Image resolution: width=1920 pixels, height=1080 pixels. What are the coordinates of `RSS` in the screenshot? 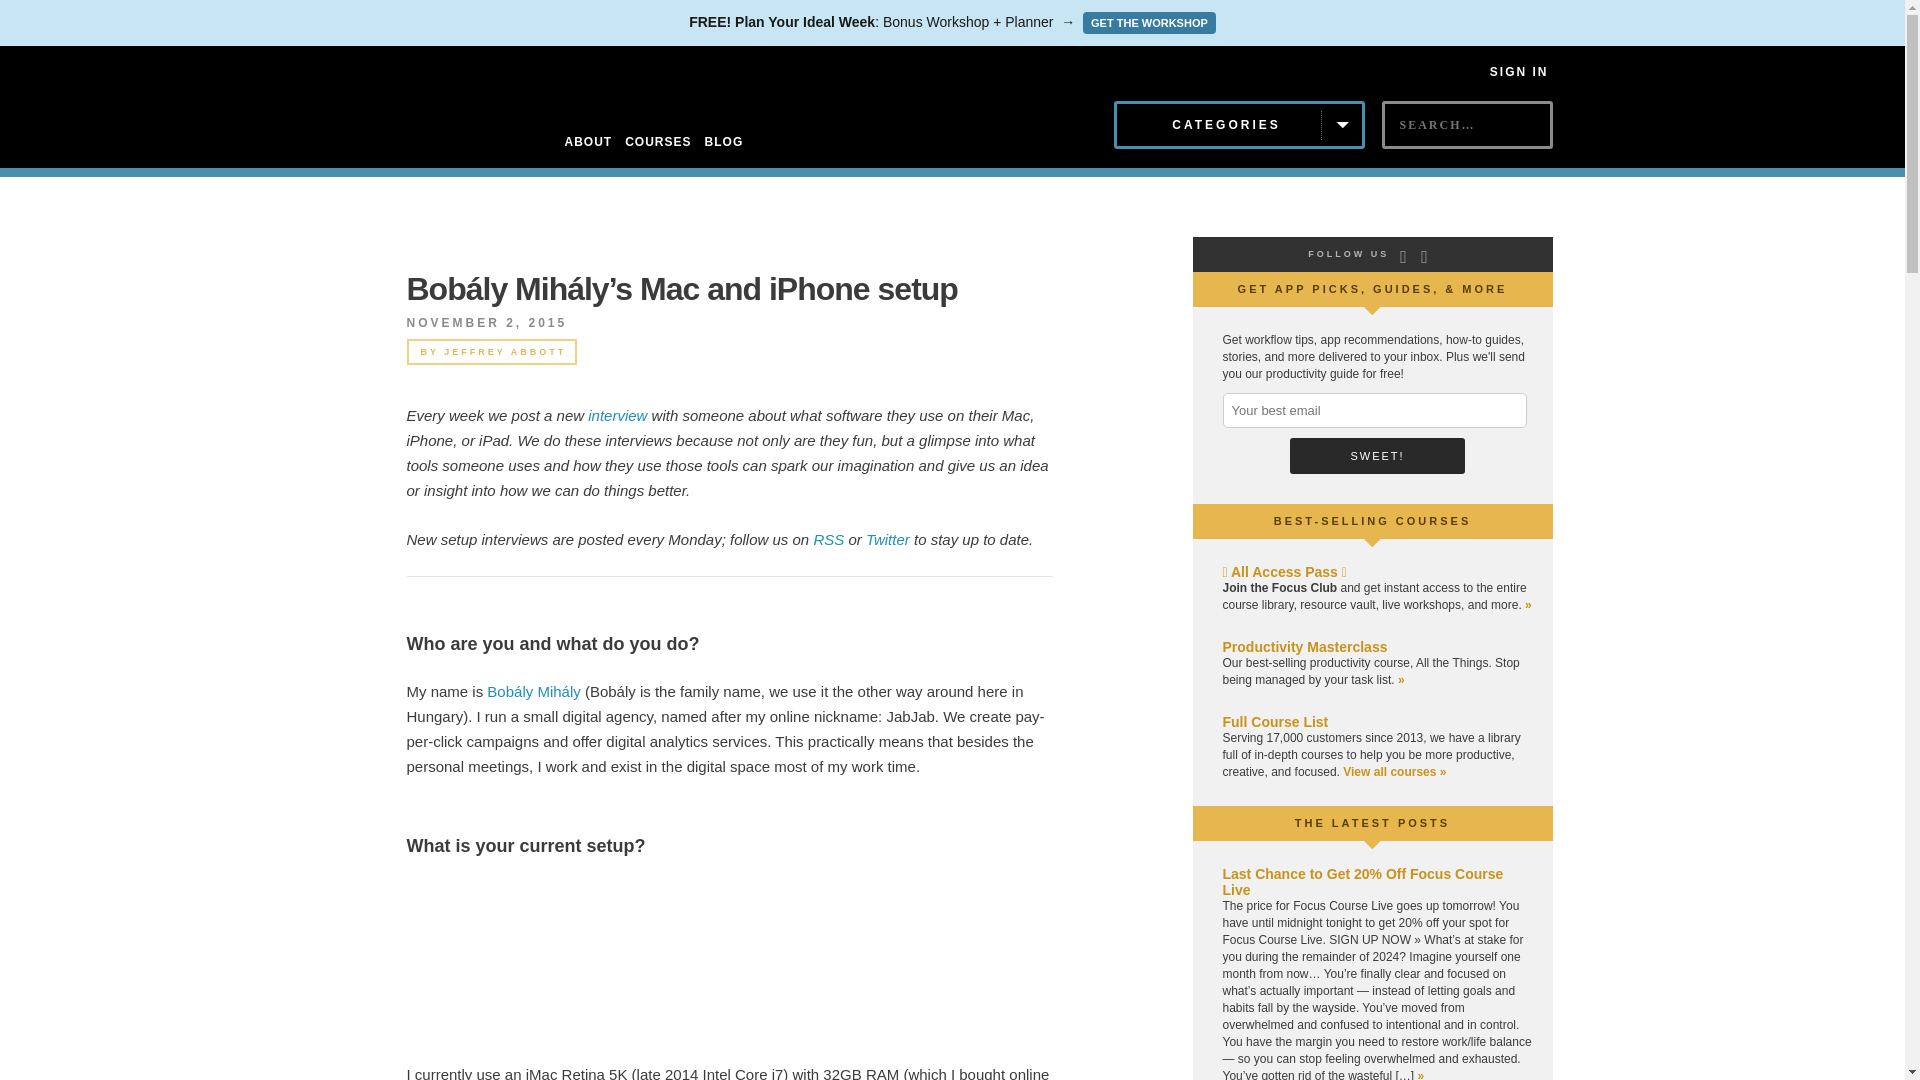 It's located at (828, 539).